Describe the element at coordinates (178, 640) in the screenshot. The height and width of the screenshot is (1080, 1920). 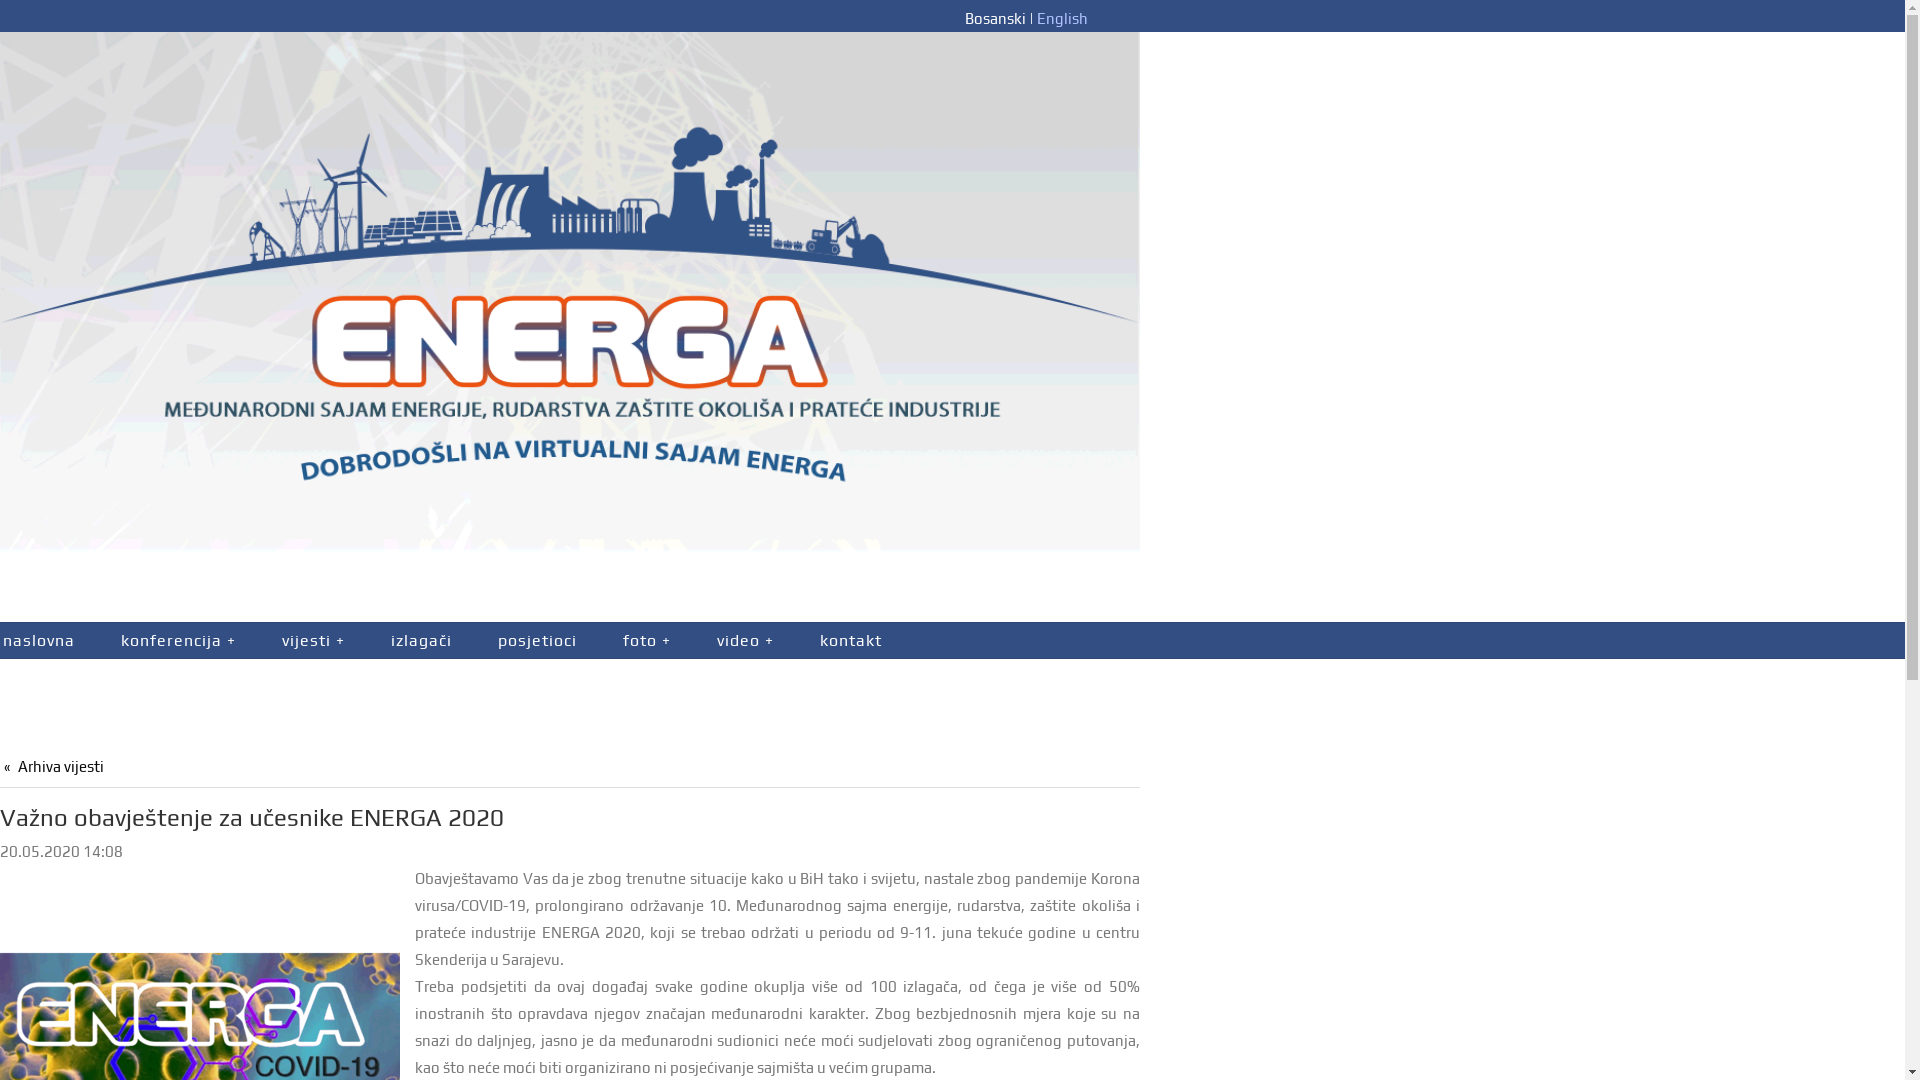
I see `konferencija` at that location.